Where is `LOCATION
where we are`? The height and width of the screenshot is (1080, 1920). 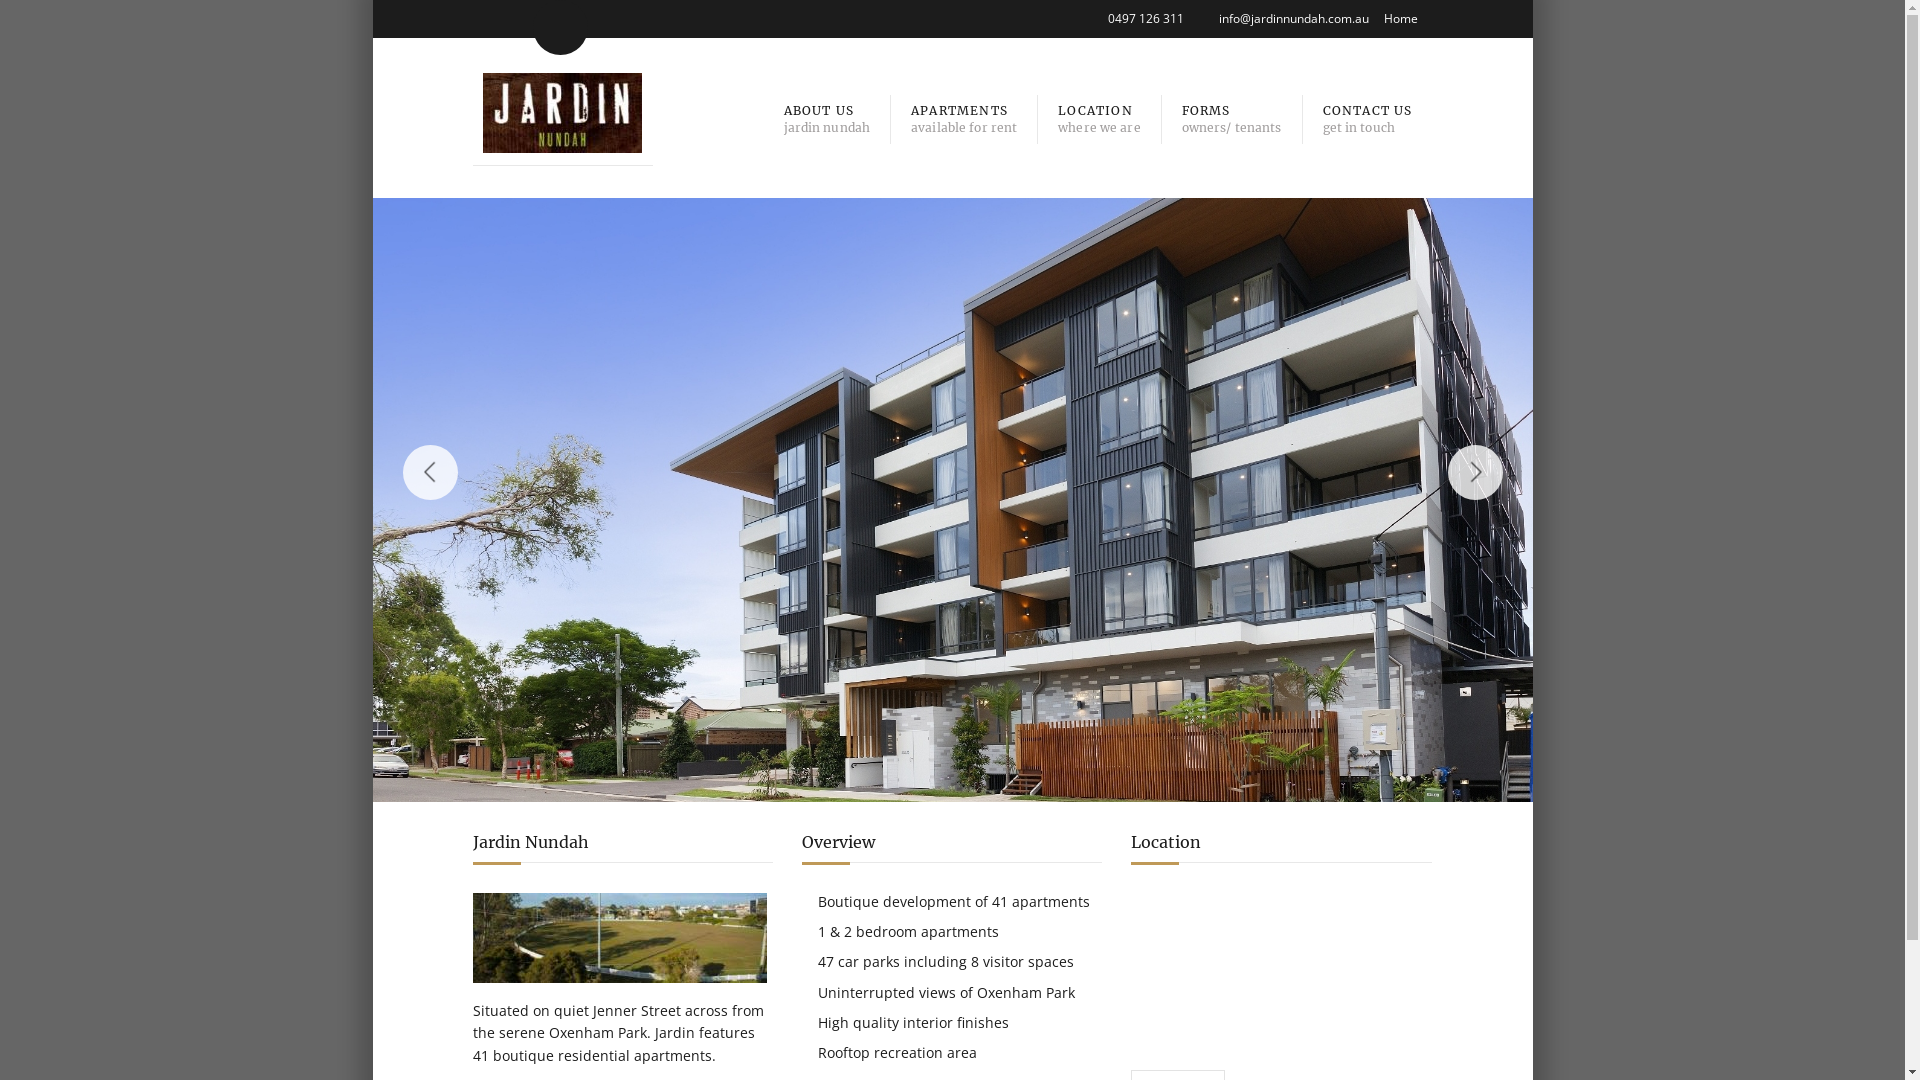
LOCATION
where we are is located at coordinates (1100, 116).